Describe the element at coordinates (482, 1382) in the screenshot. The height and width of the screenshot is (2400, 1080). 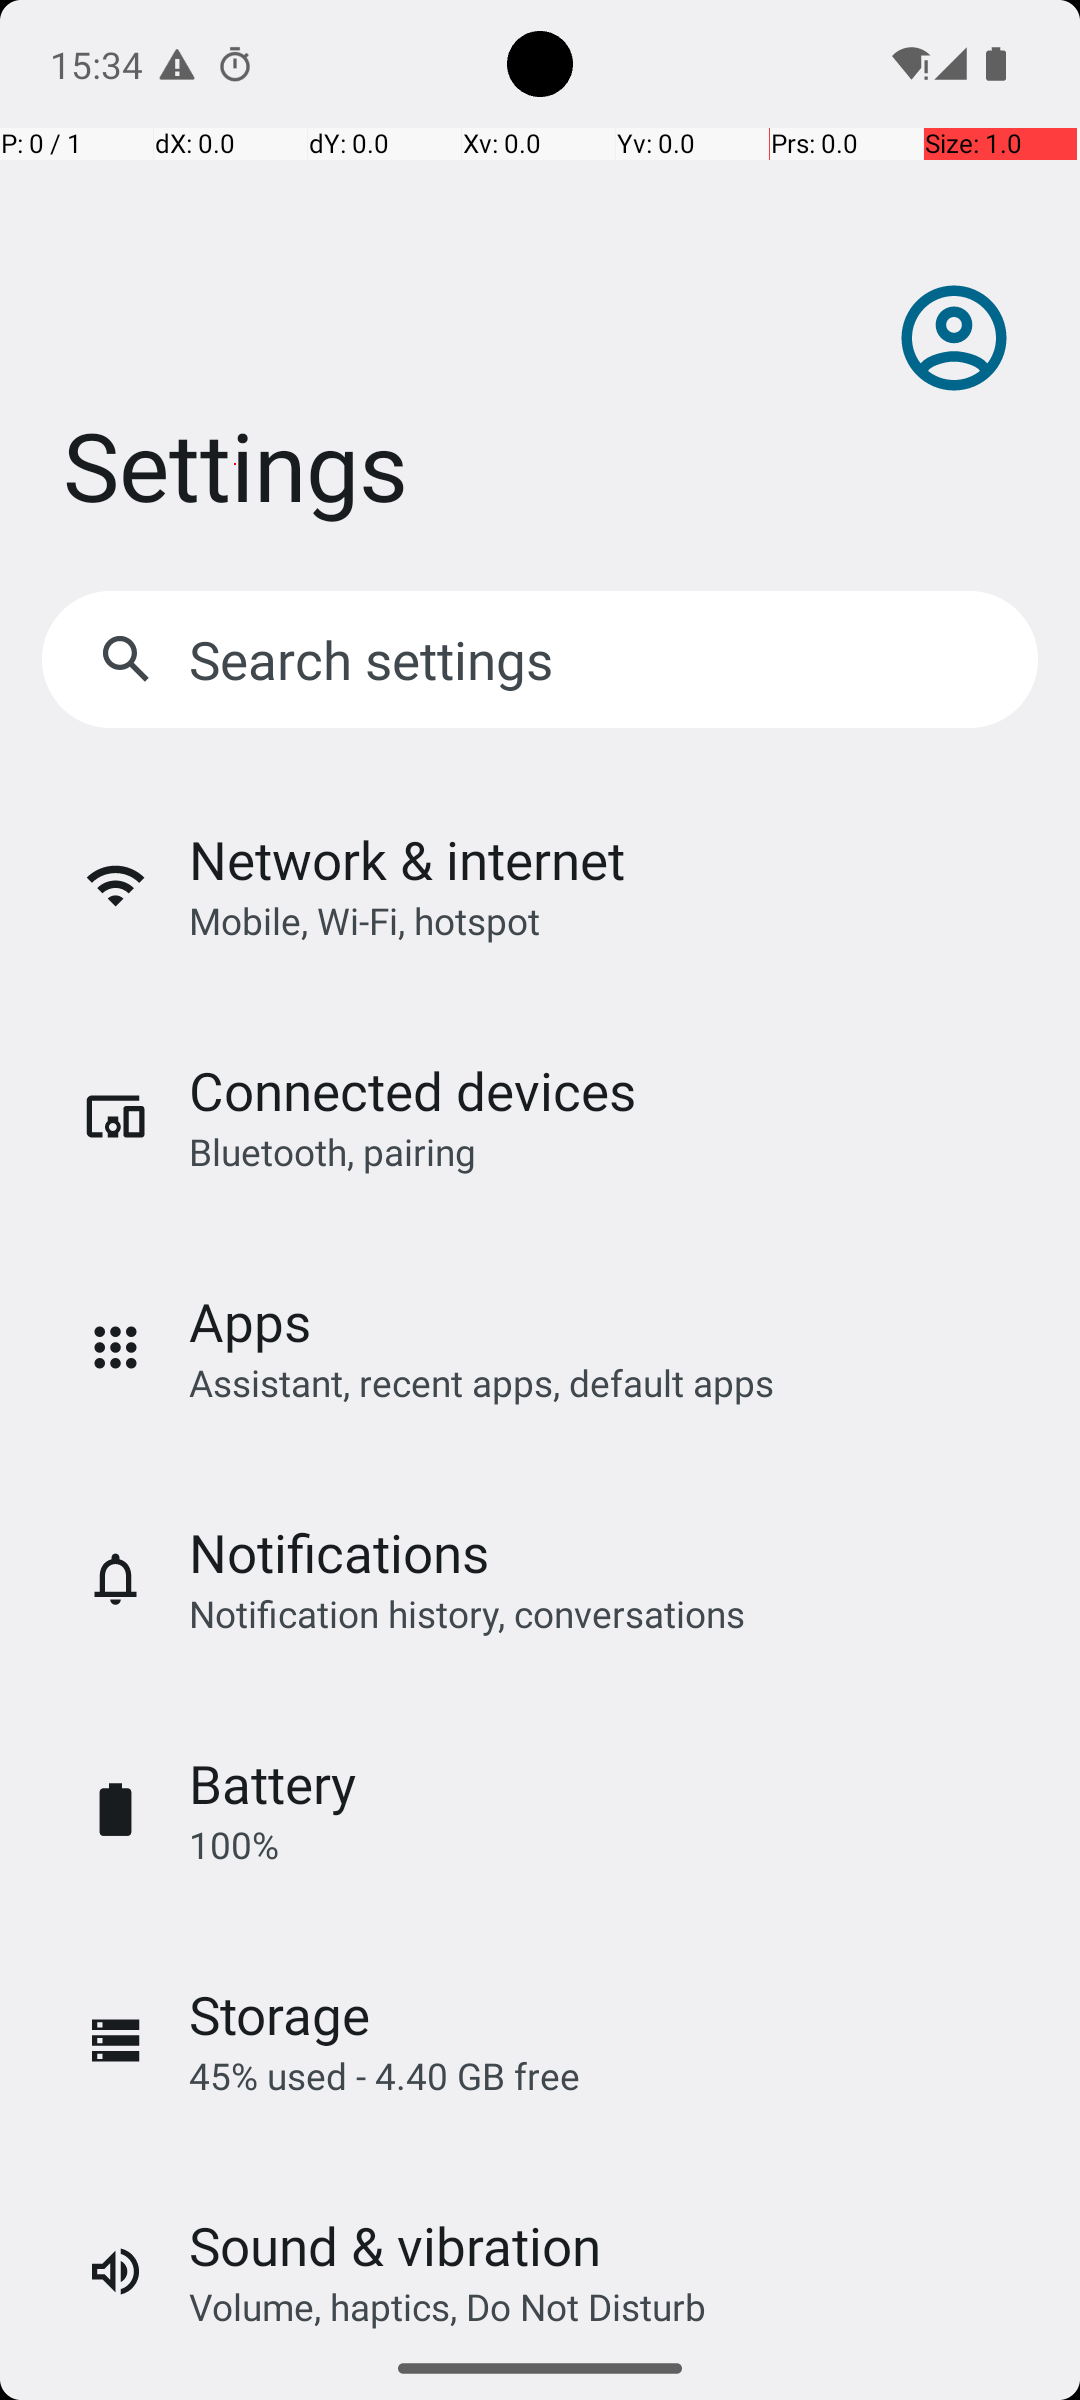
I see `Assistant, recent apps, default apps` at that location.